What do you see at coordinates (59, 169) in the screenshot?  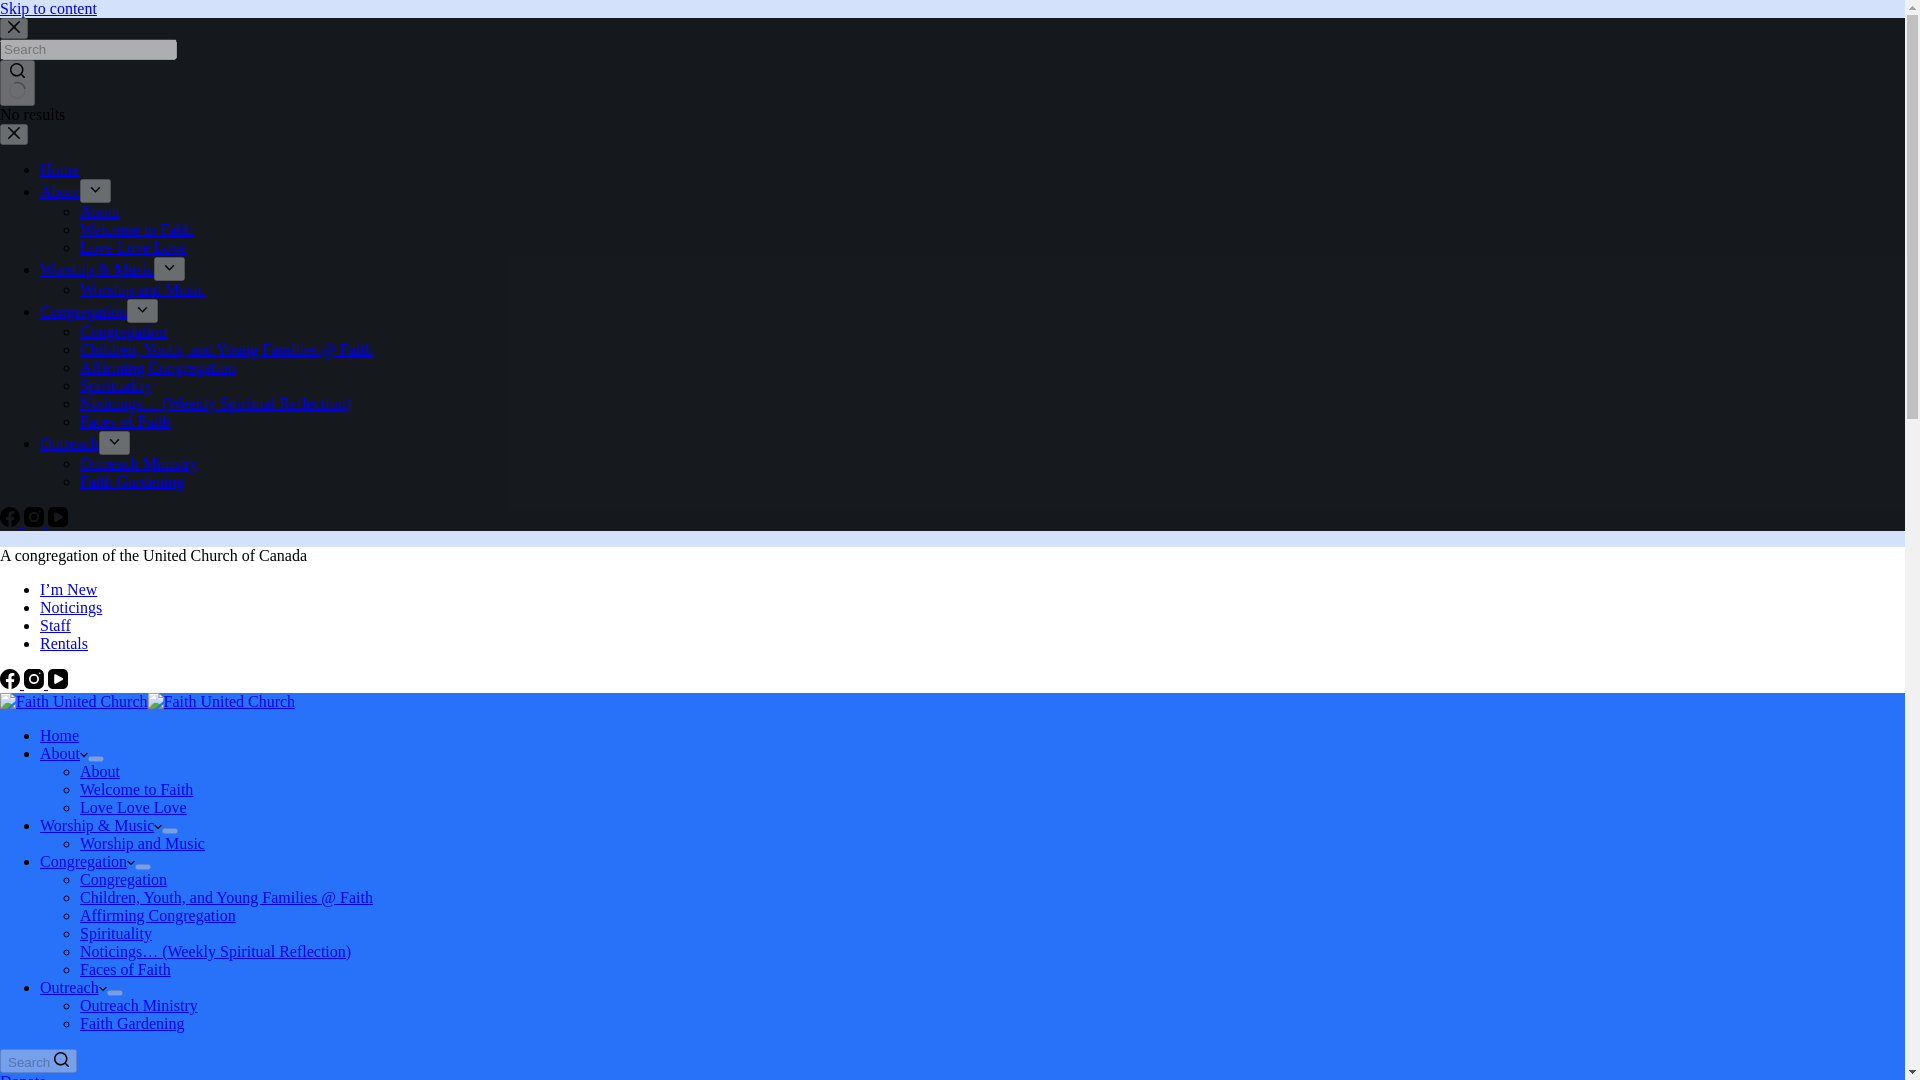 I see `Home` at bounding box center [59, 169].